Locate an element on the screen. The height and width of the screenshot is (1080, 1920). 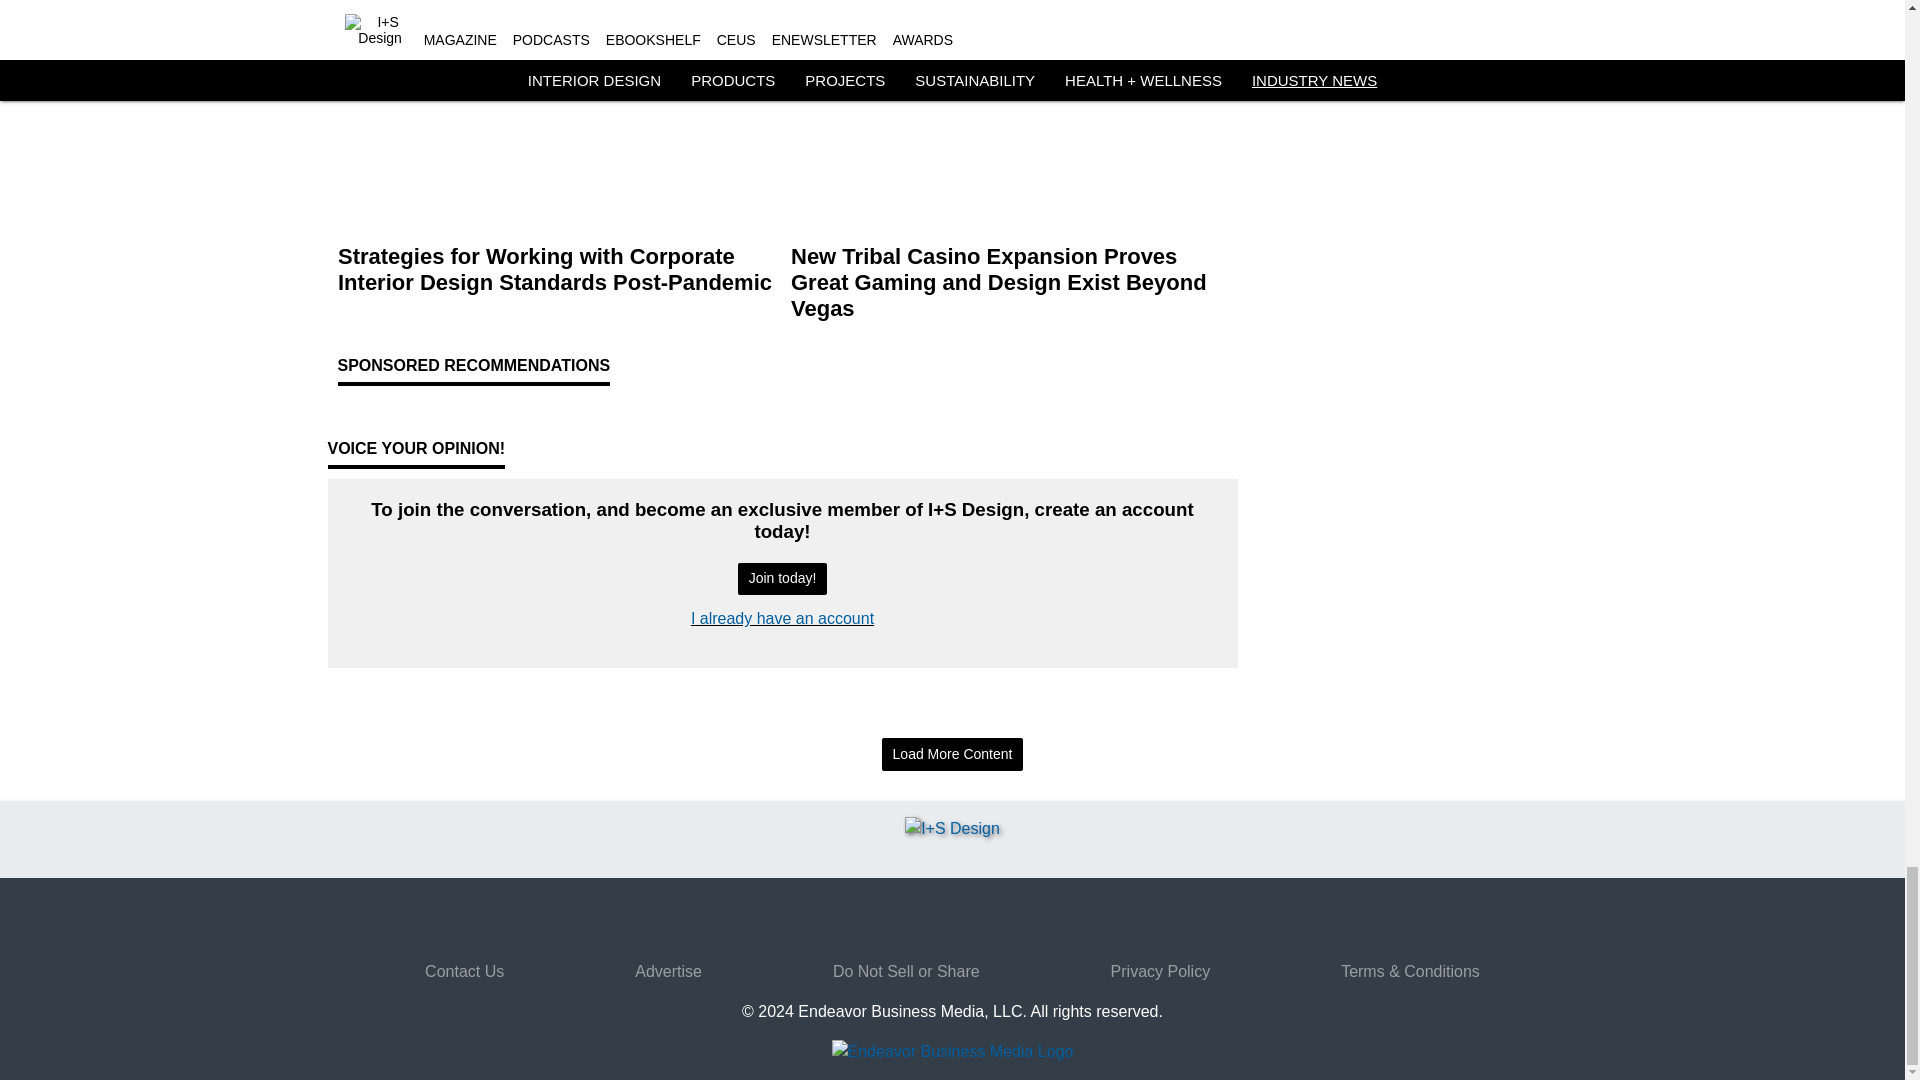
I already have an account is located at coordinates (782, 618).